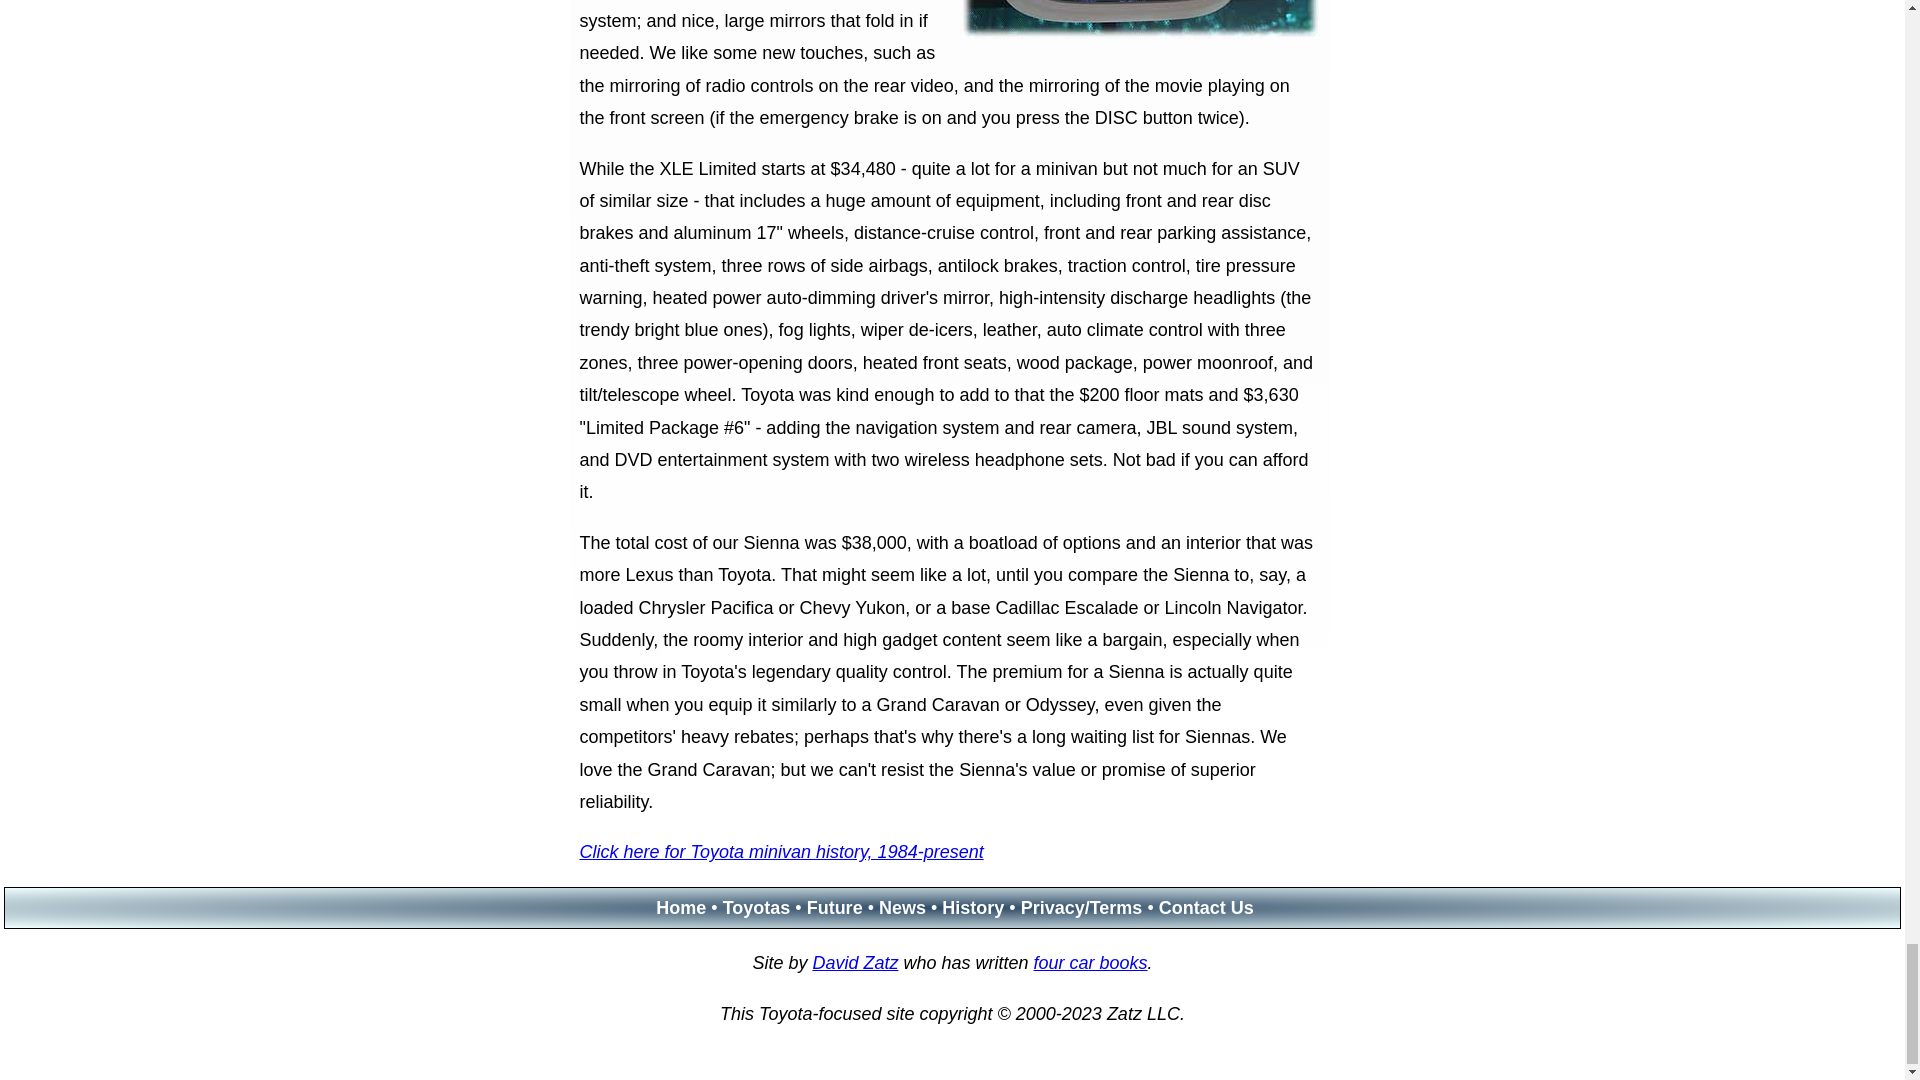 This screenshot has width=1920, height=1080. What do you see at coordinates (855, 962) in the screenshot?
I see `David Zatz` at bounding box center [855, 962].